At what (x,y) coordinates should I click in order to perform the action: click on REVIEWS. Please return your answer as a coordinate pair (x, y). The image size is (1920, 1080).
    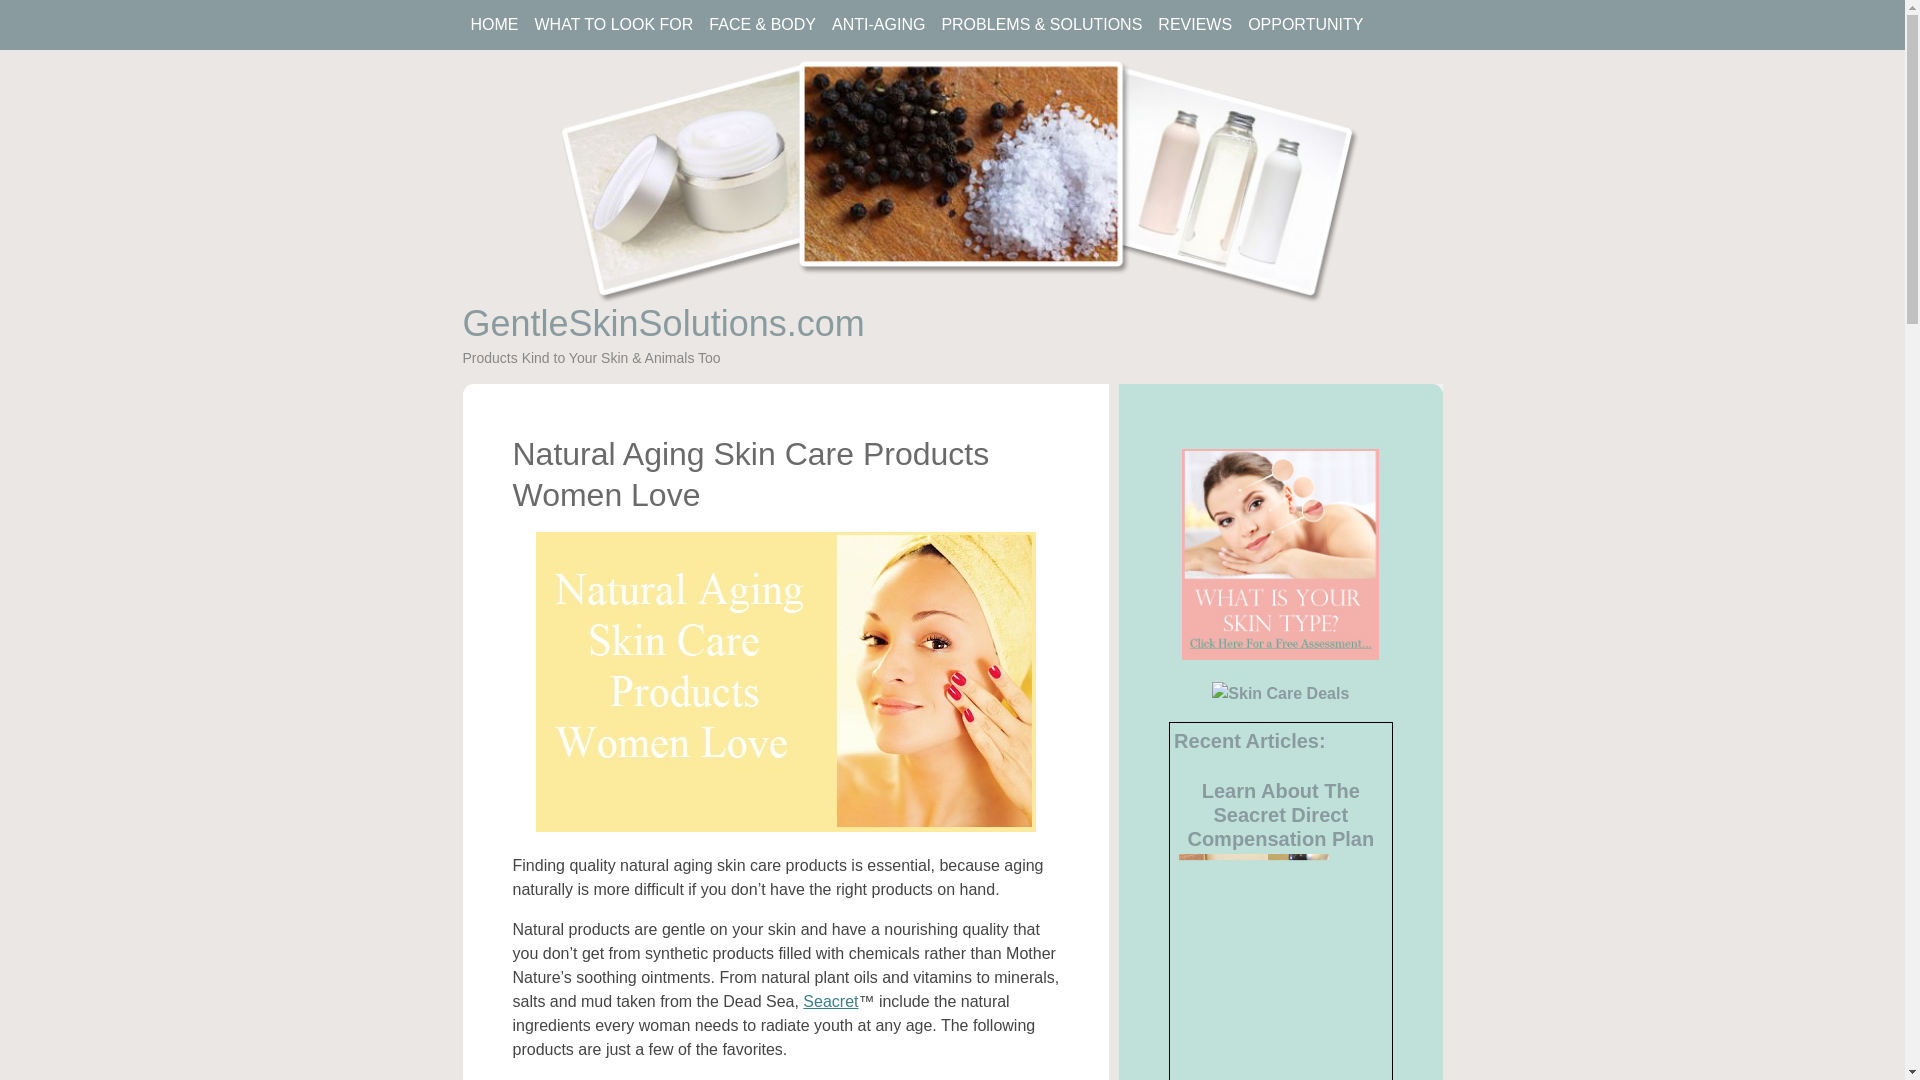
    Looking at the image, I should click on (1195, 25).